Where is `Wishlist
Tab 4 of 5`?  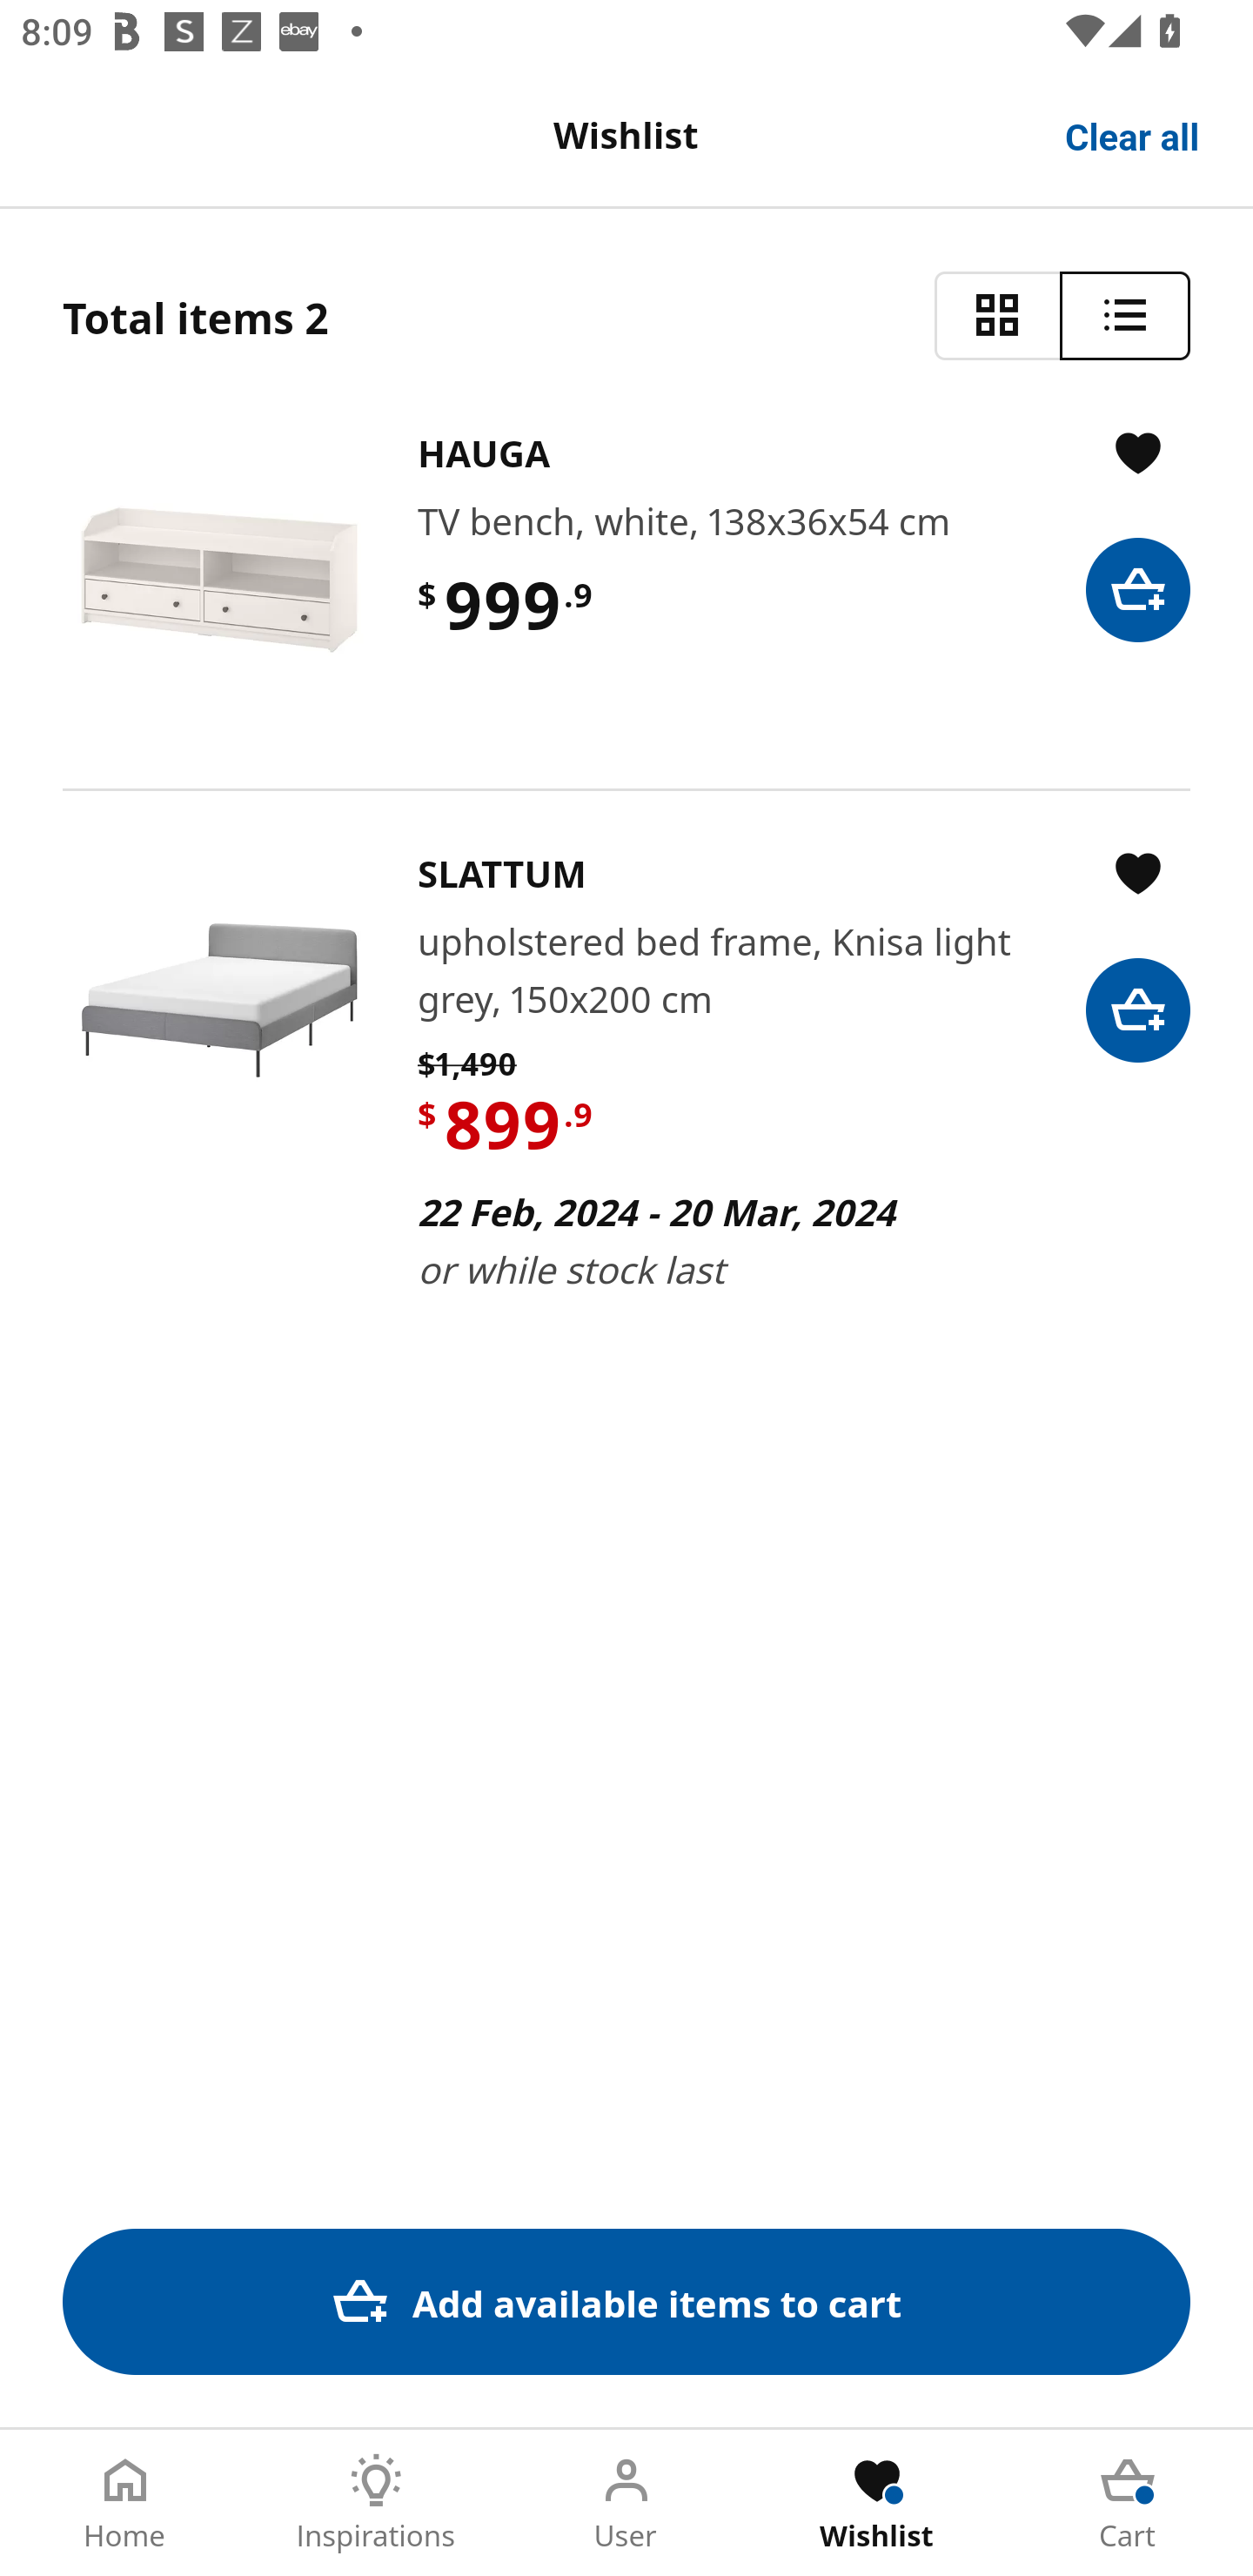 Wishlist
Tab 4 of 5 is located at coordinates (877, 2503).